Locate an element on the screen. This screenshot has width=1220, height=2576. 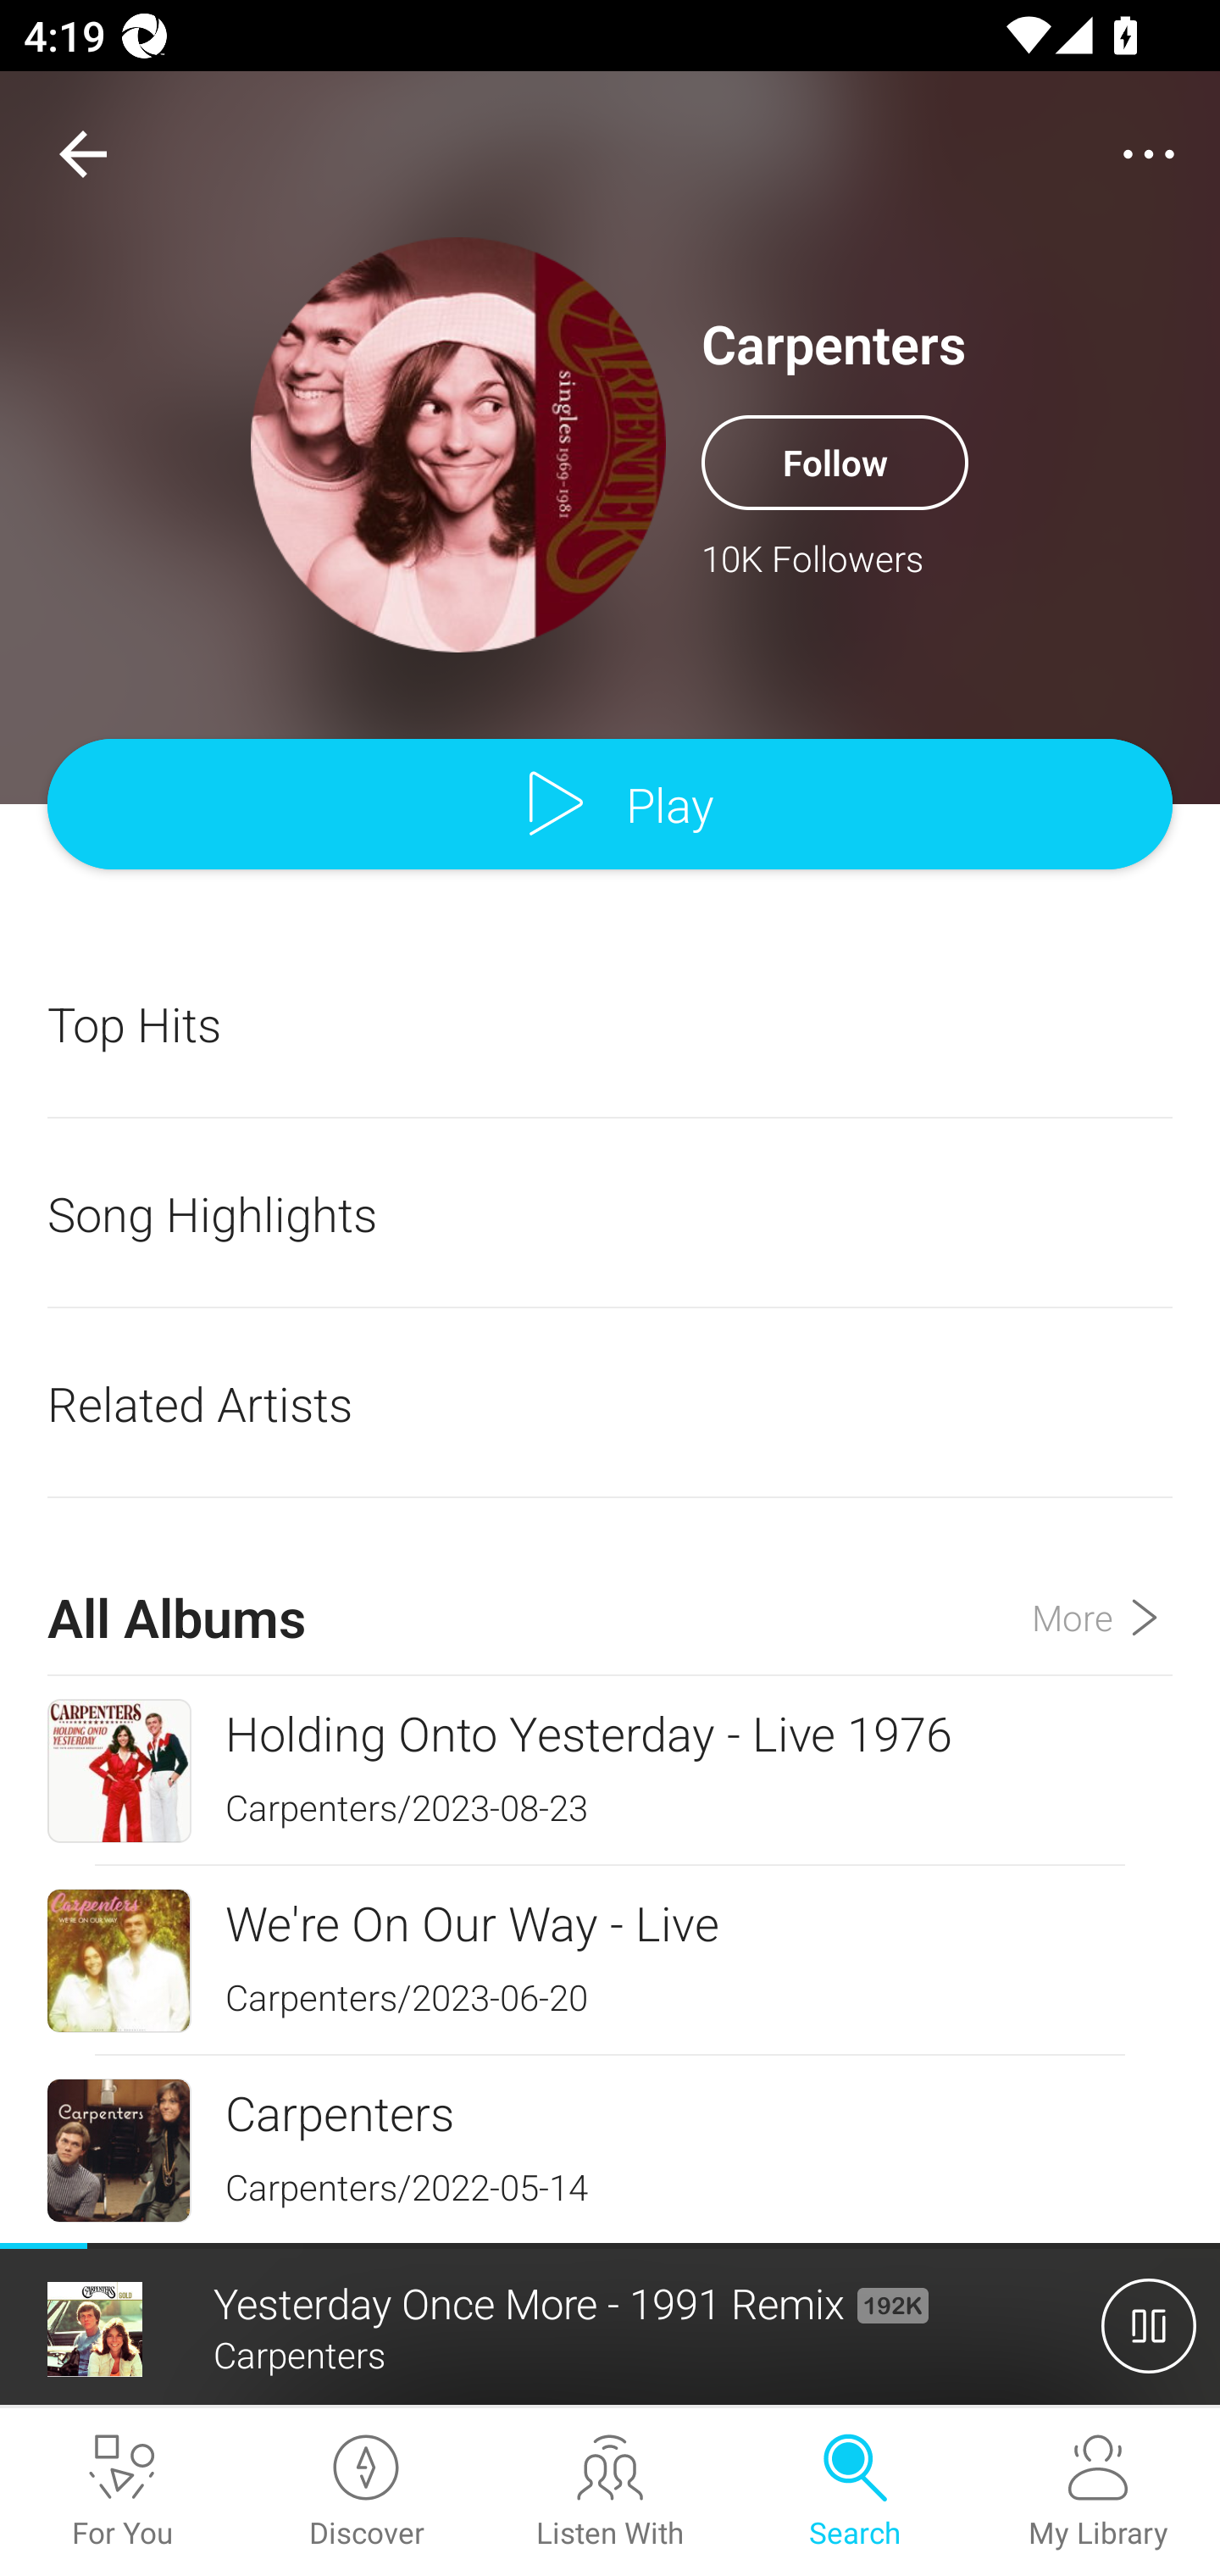
Follow button_subscription is located at coordinates (835, 462).